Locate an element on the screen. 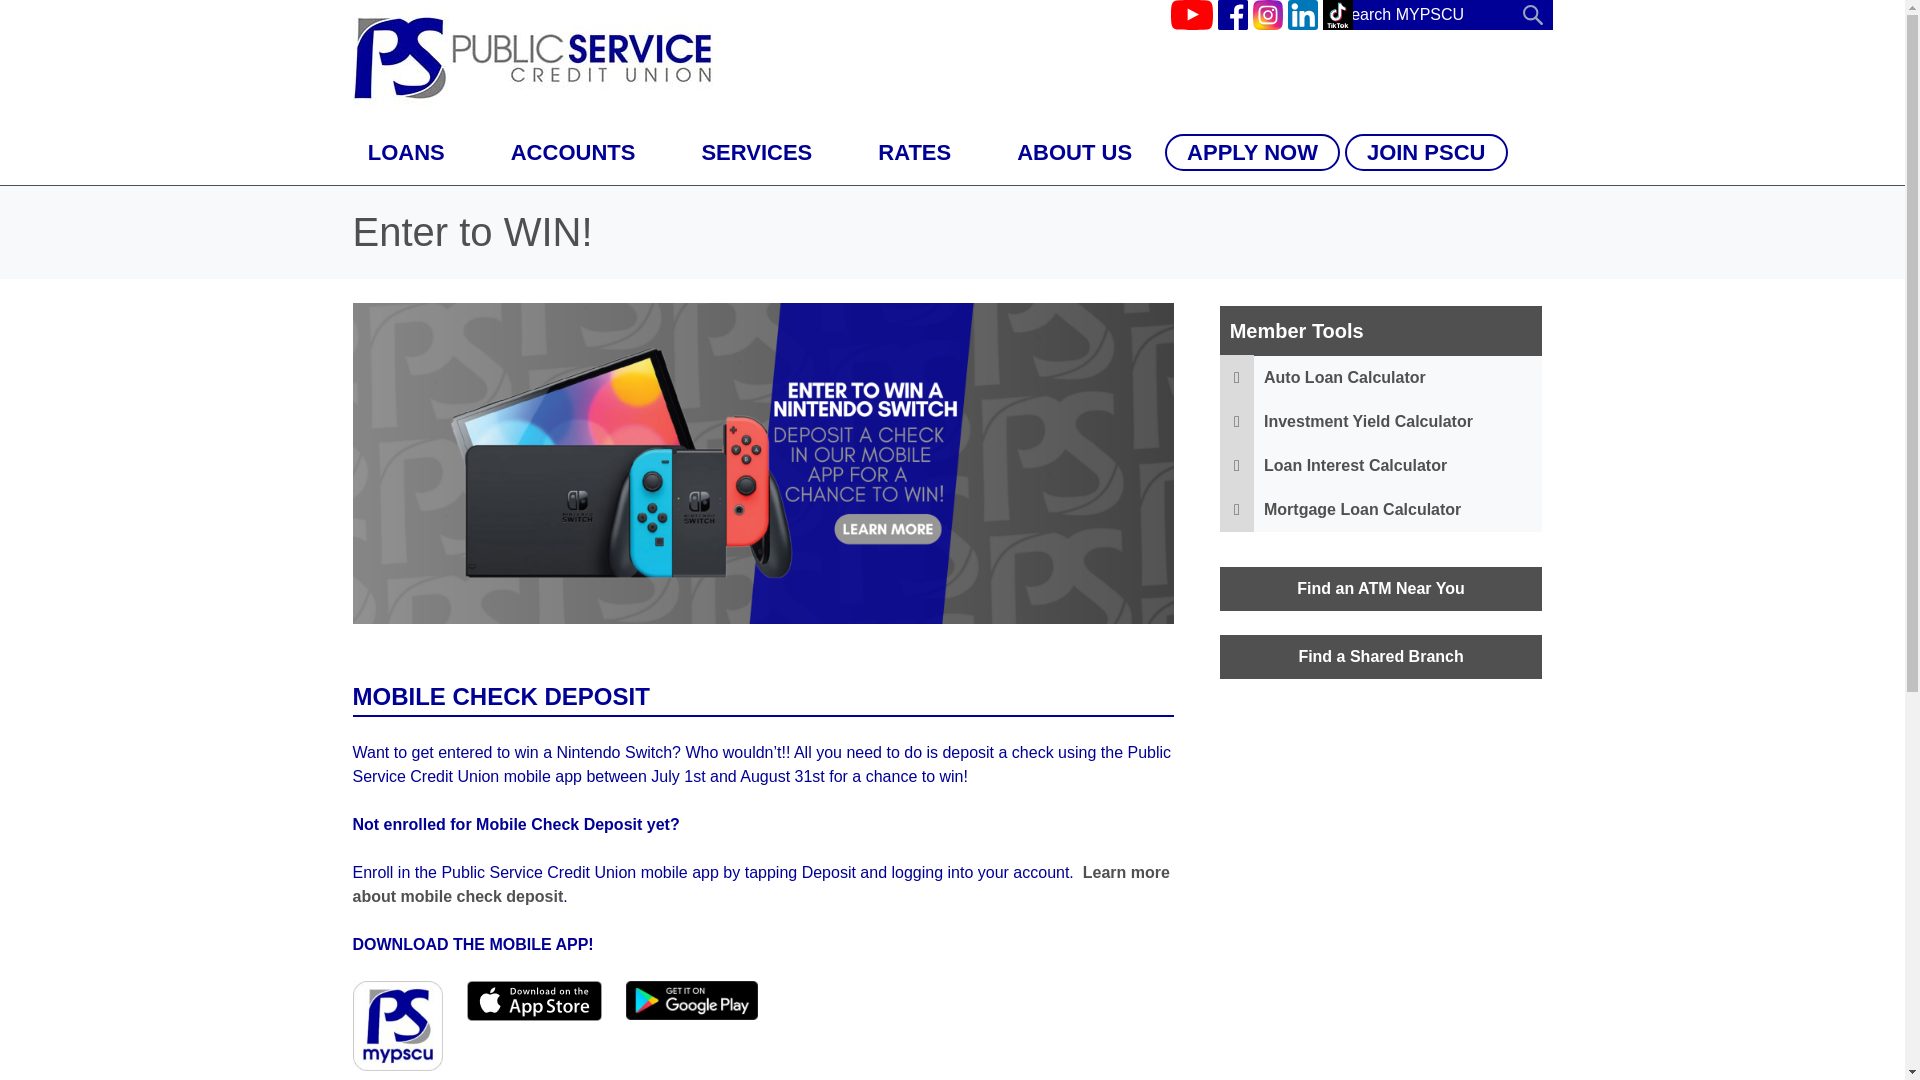 The width and height of the screenshot is (1920, 1080). SERVICES is located at coordinates (756, 151).